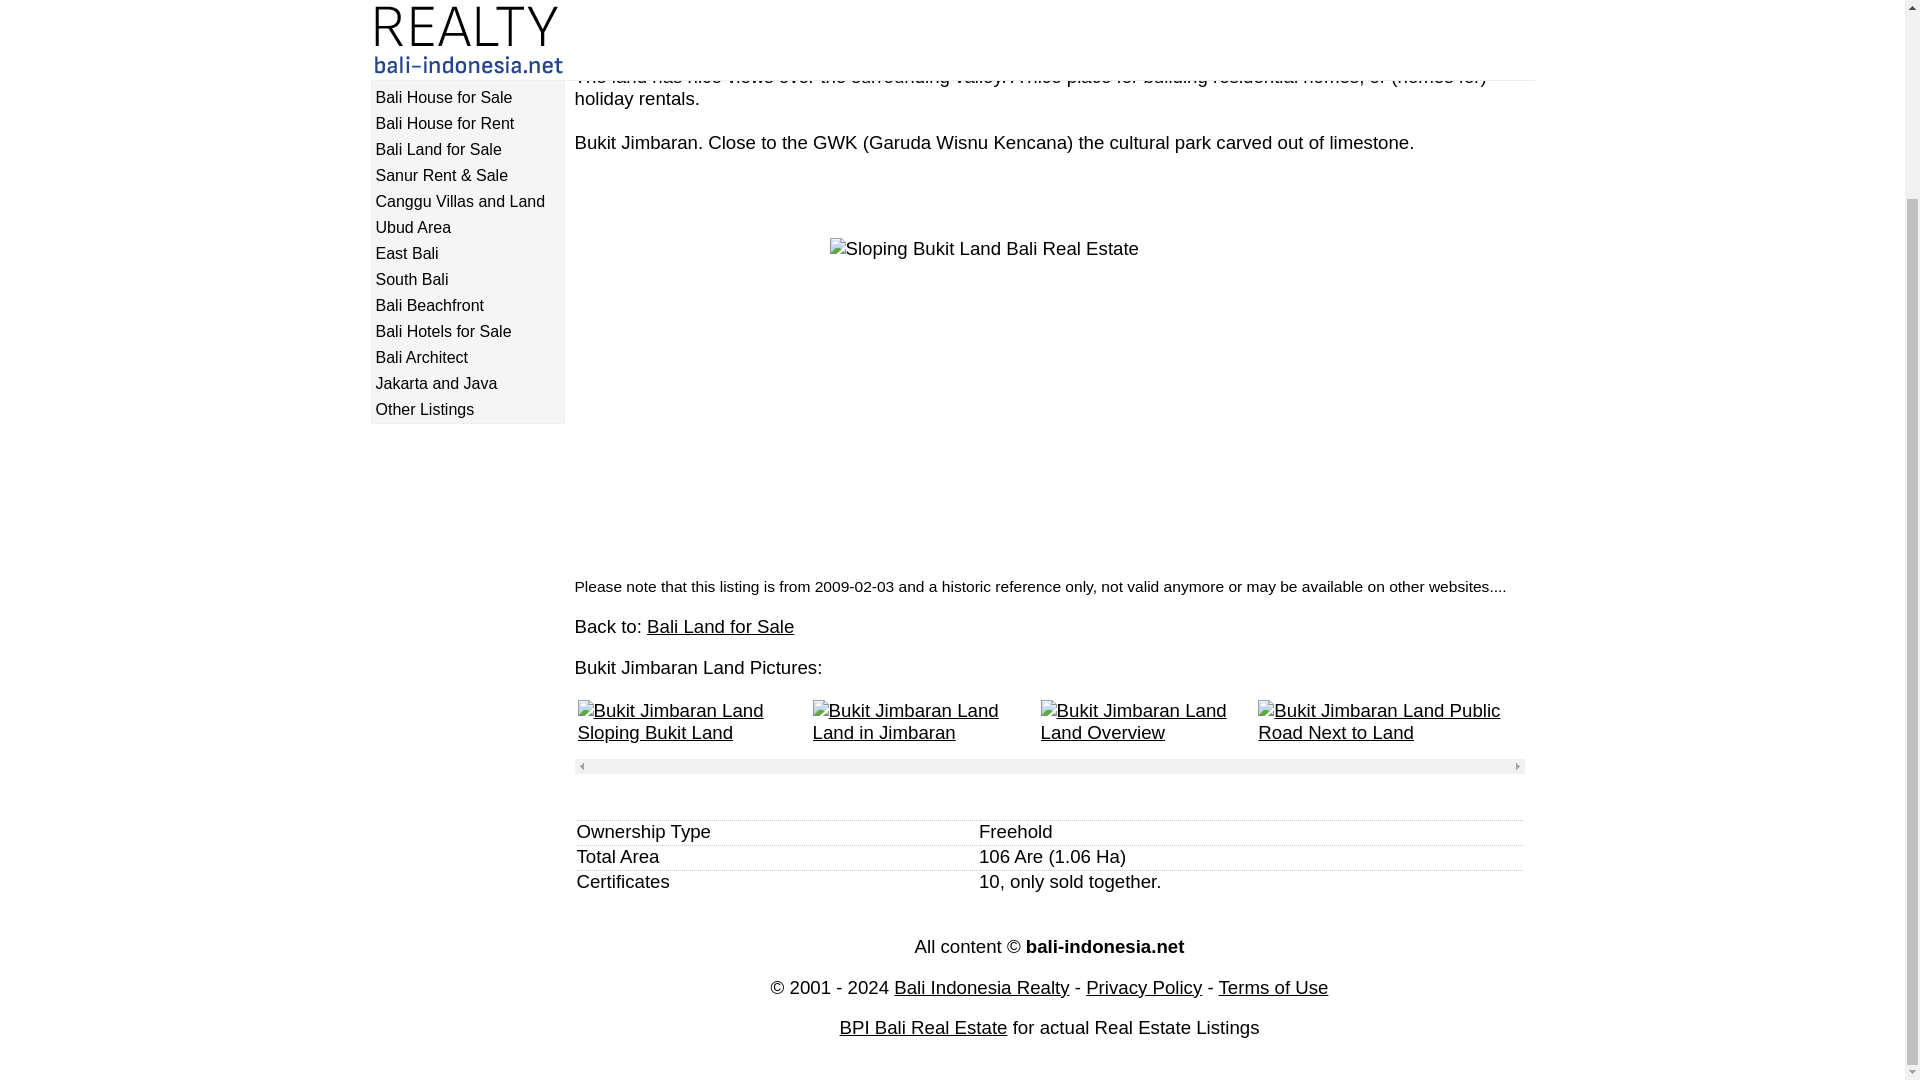 Image resolution: width=1920 pixels, height=1080 pixels. What do you see at coordinates (467, 228) in the screenshot?
I see `Ubud Area` at bounding box center [467, 228].